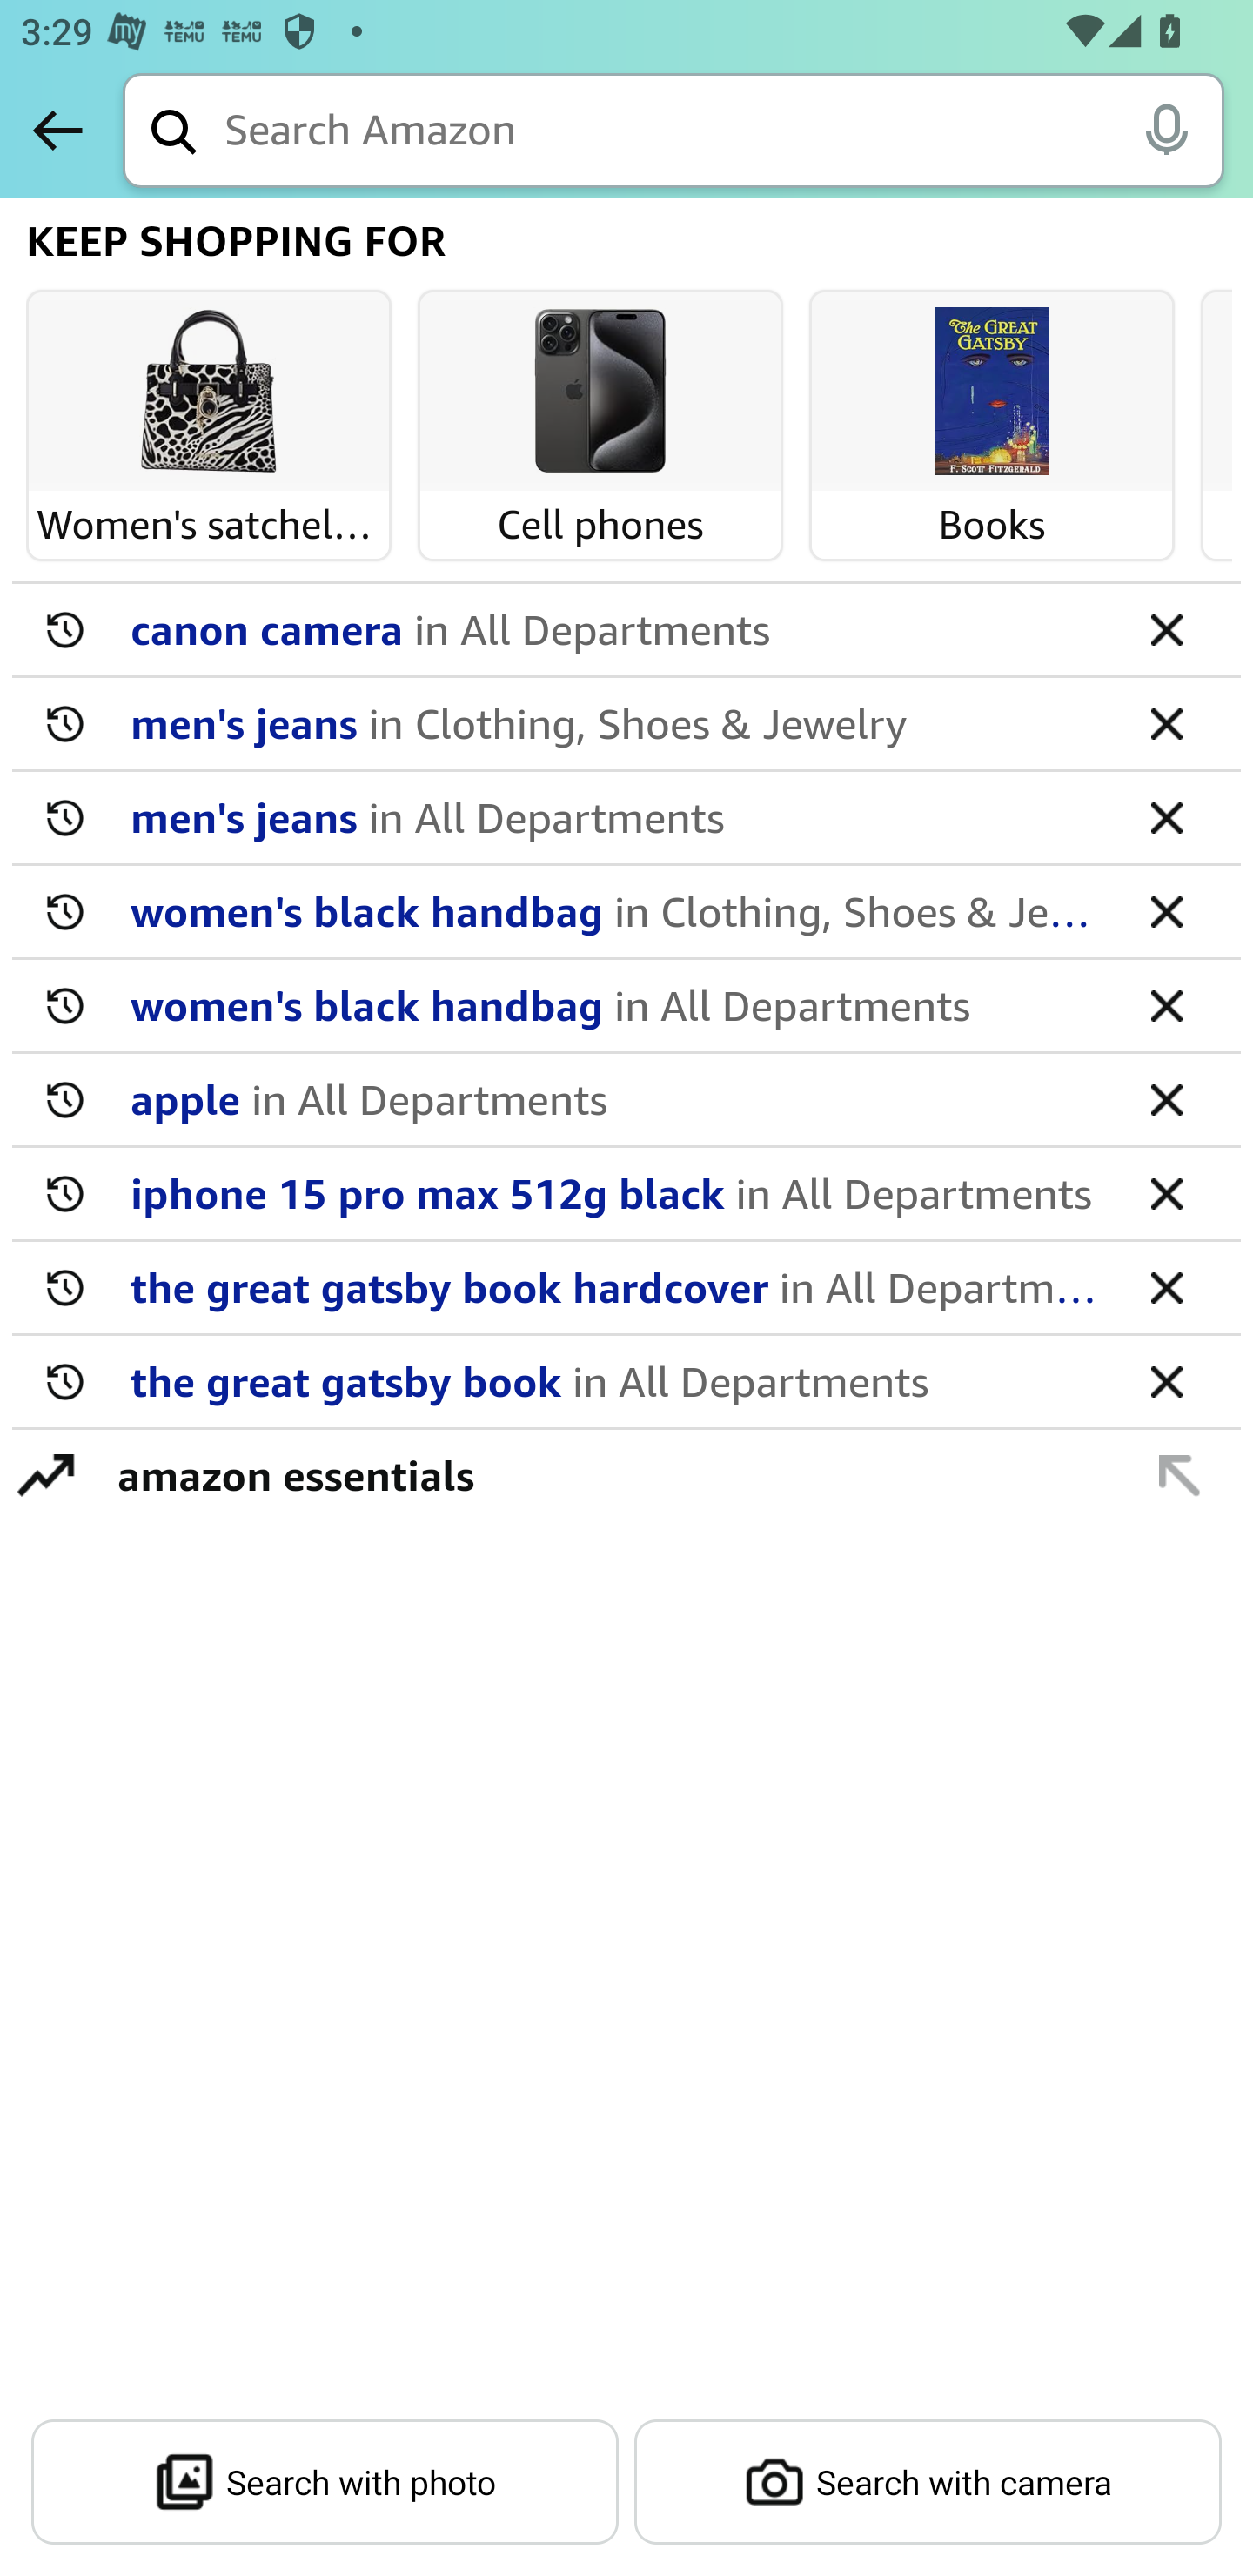 This screenshot has width=1253, height=2576. What do you see at coordinates (615, 1286) in the screenshot?
I see `the great gatsby book hardcover` at bounding box center [615, 1286].